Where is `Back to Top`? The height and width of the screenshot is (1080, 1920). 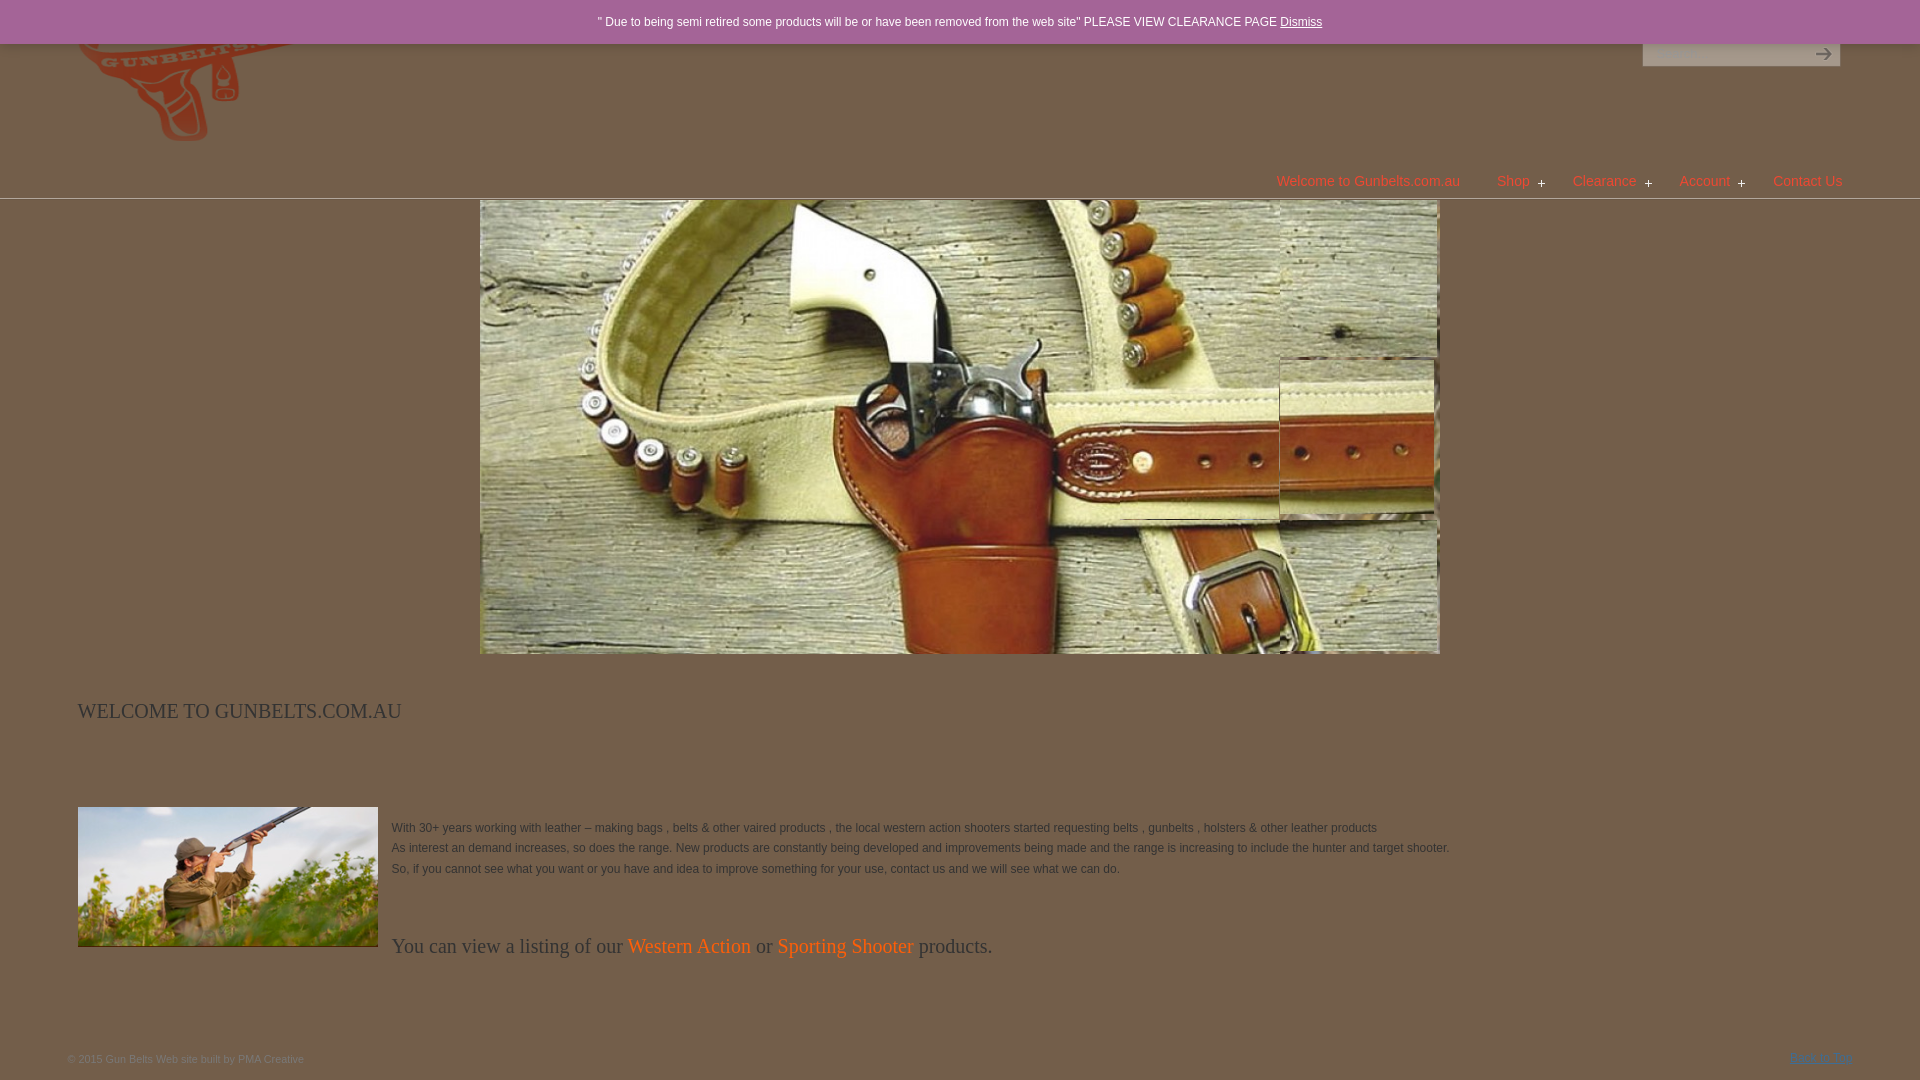 Back to Top is located at coordinates (1821, 1058).